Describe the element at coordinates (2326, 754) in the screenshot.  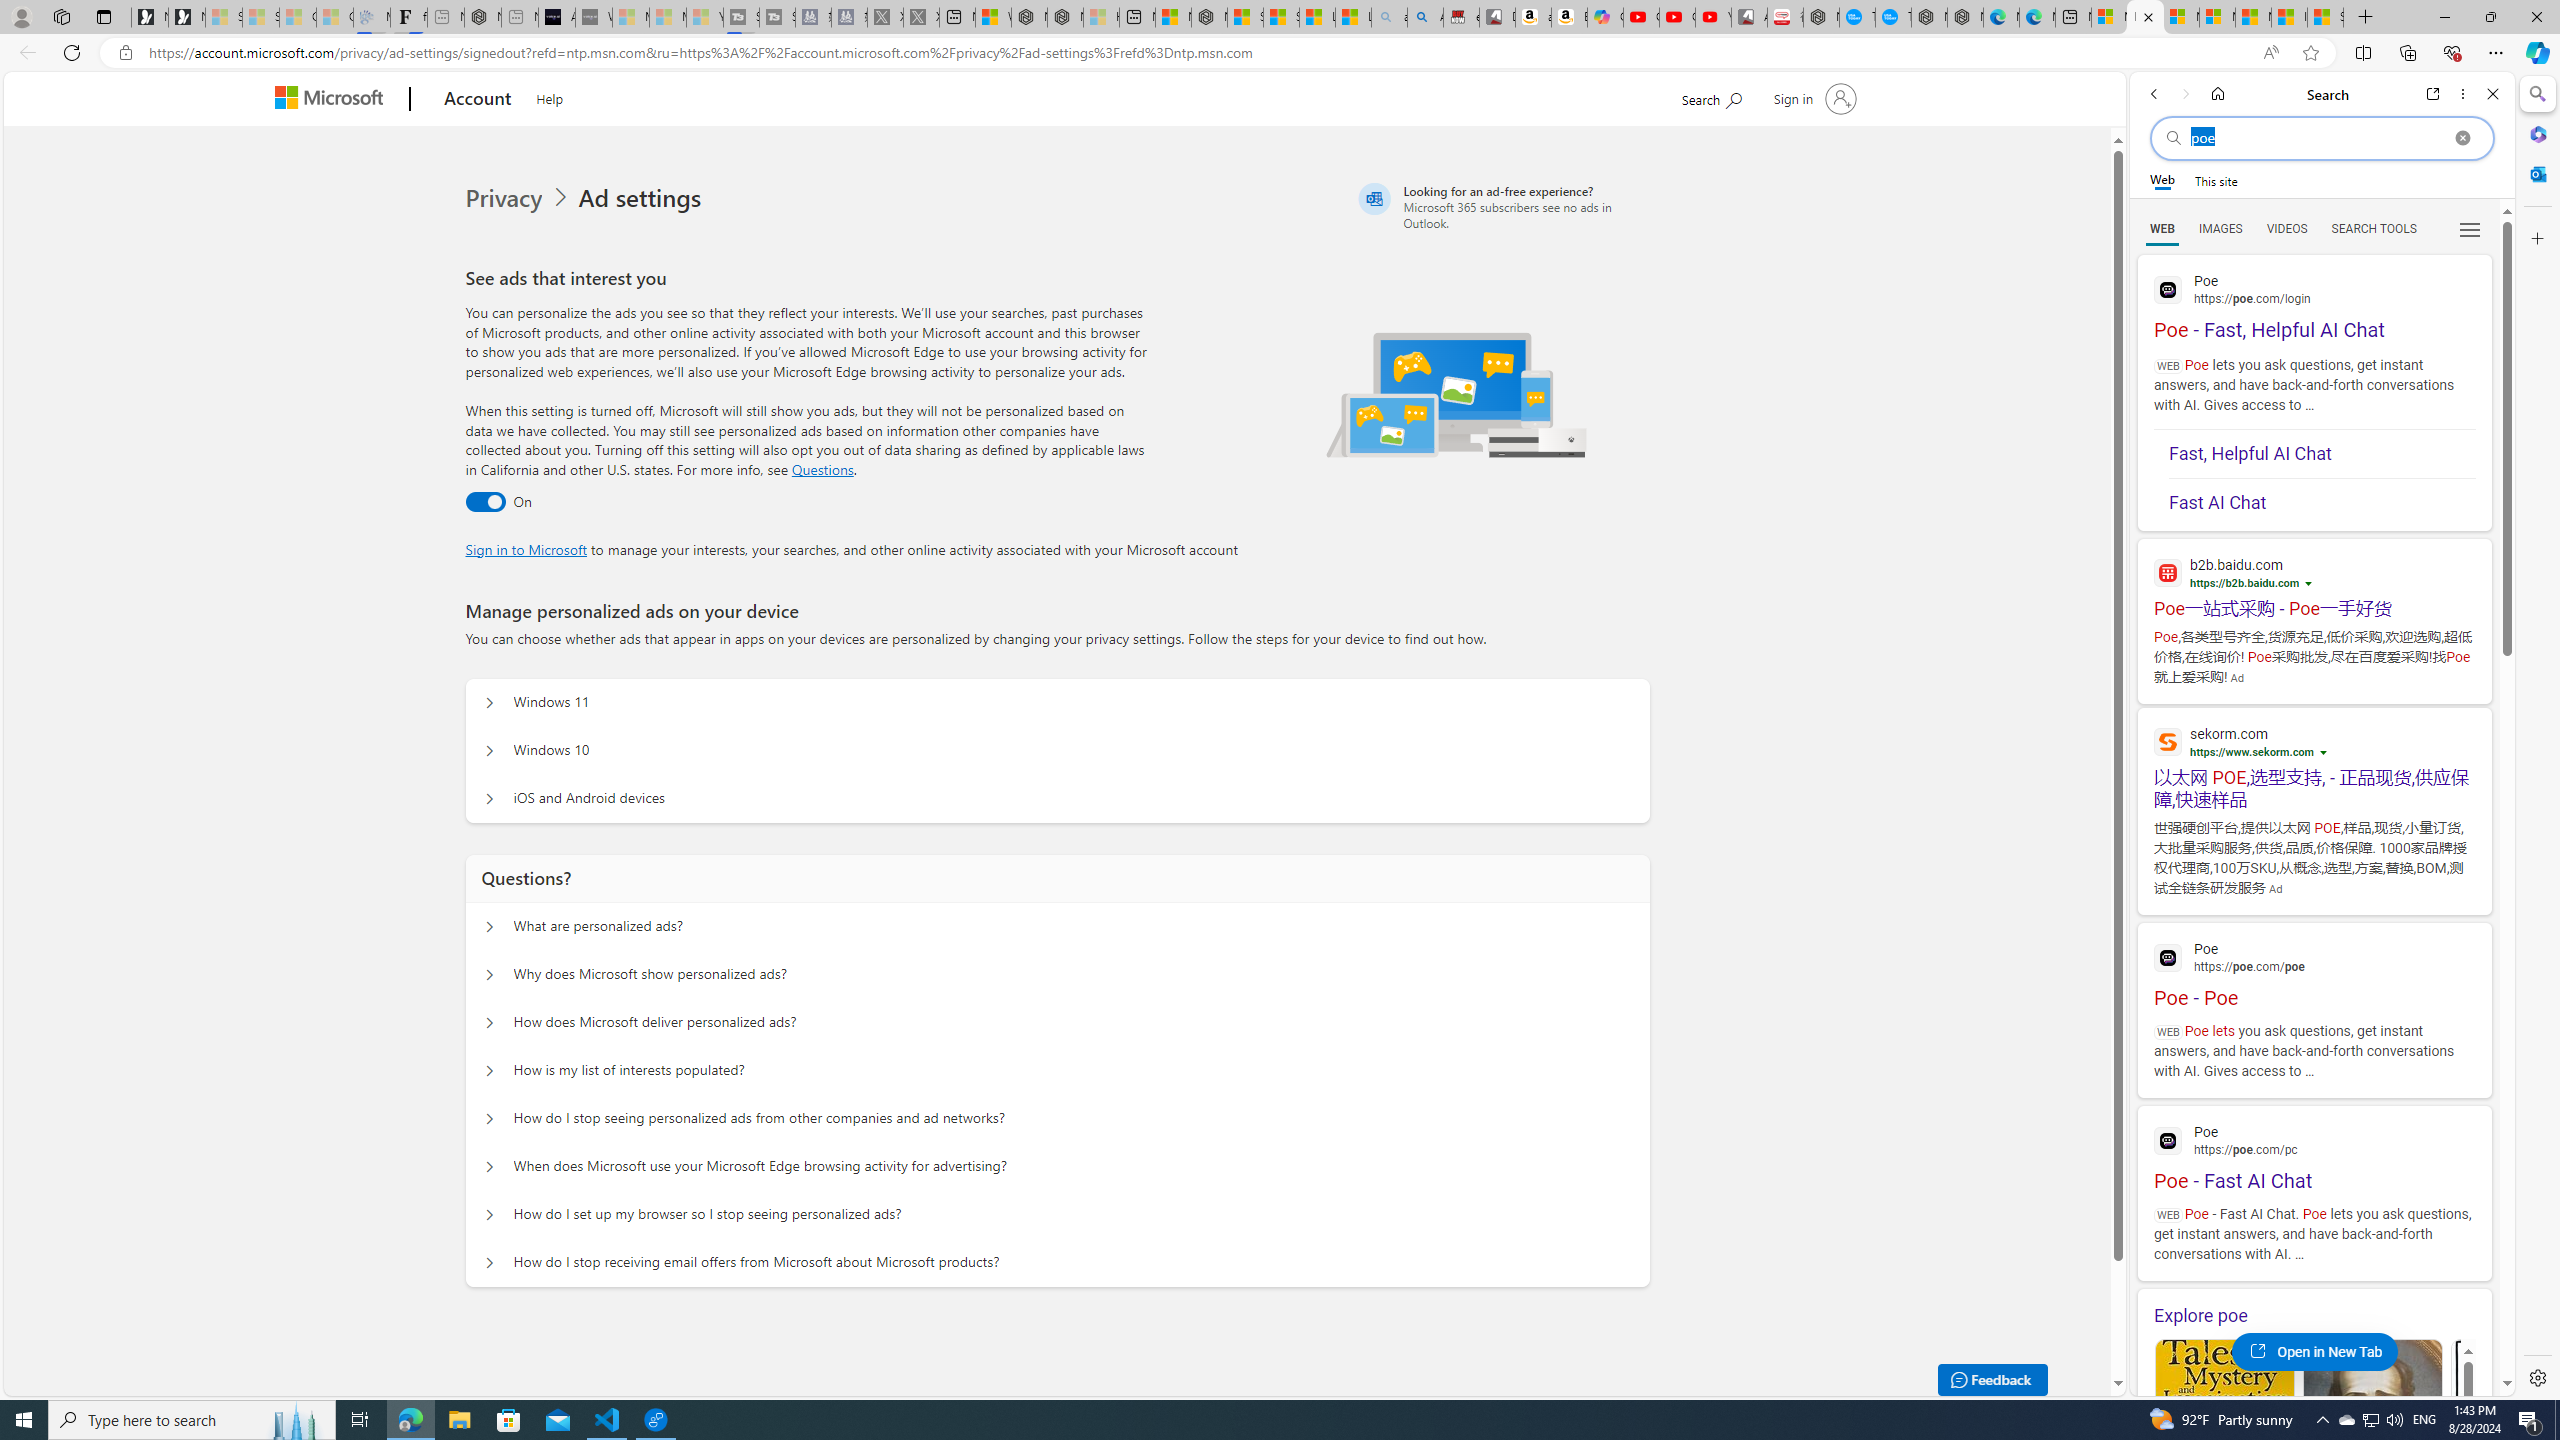
I see `Learn how your ads are chosen` at that location.